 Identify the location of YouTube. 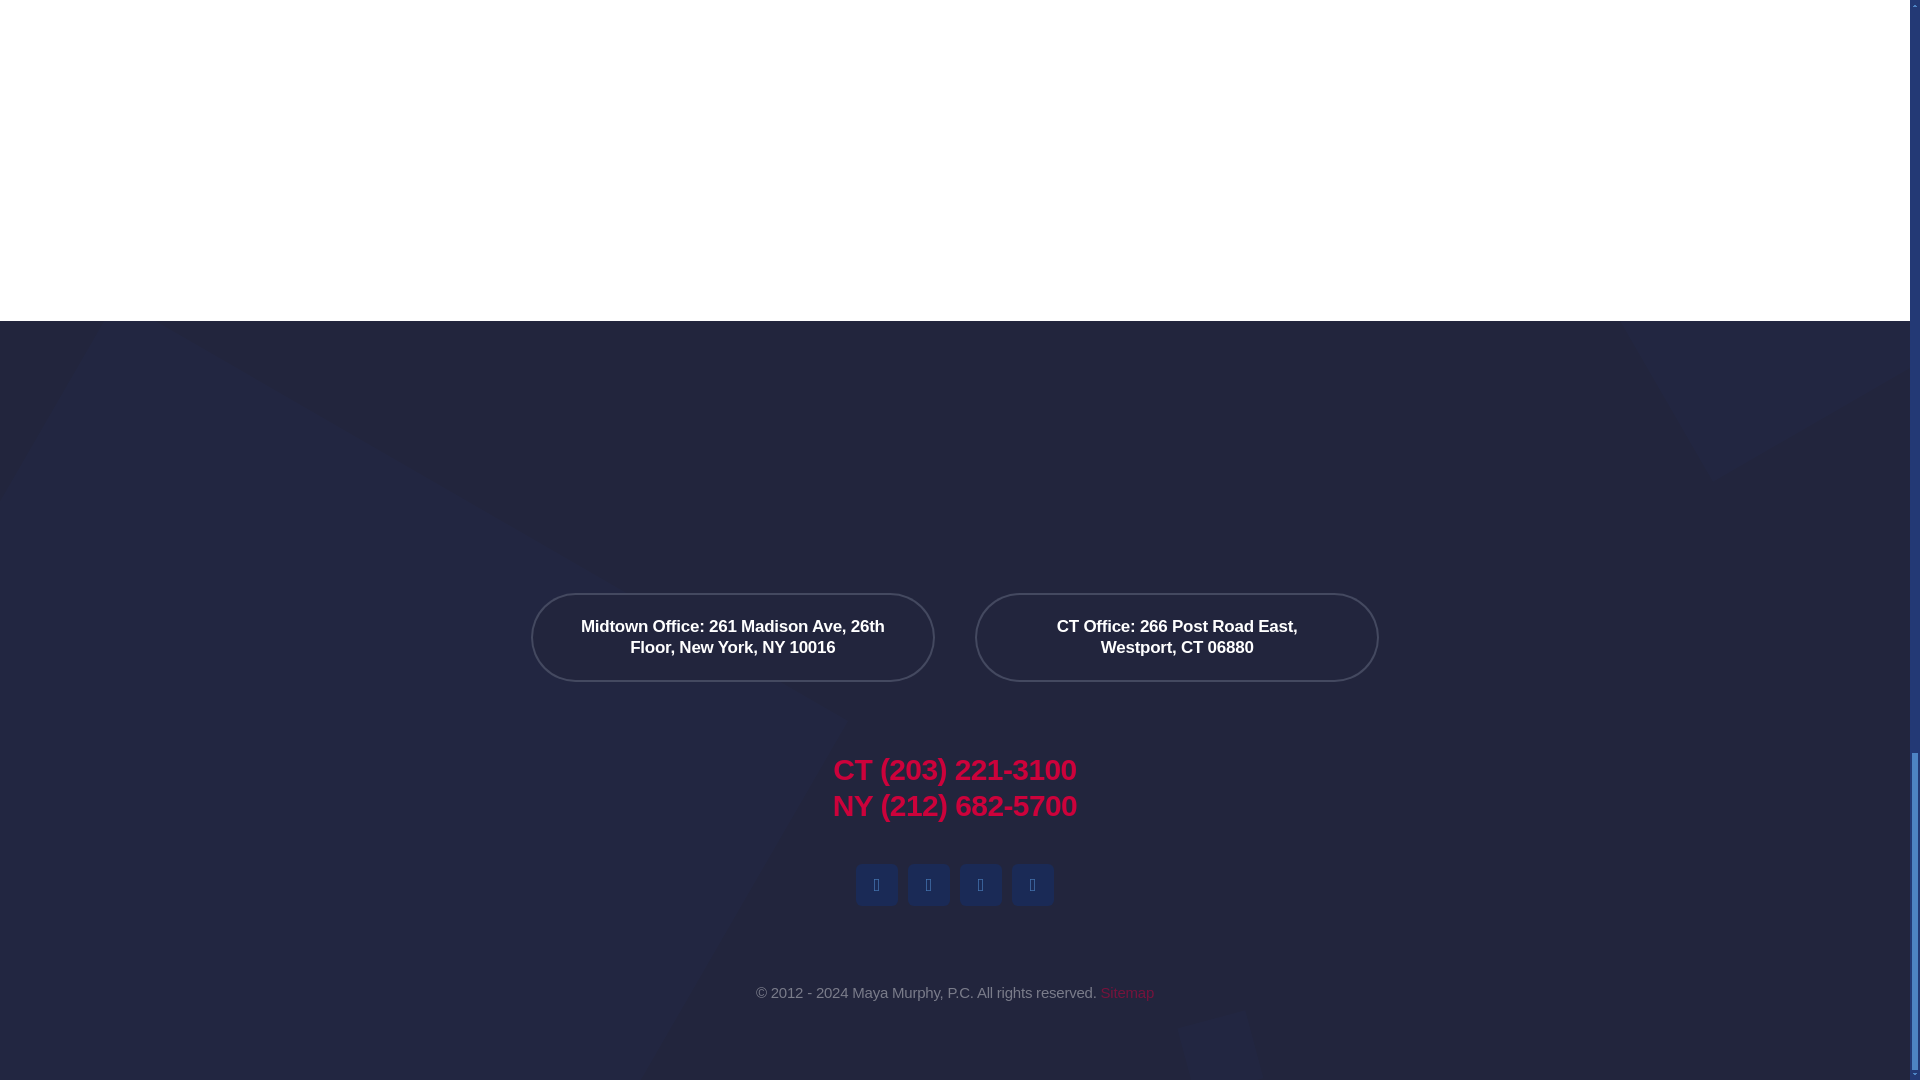
(981, 885).